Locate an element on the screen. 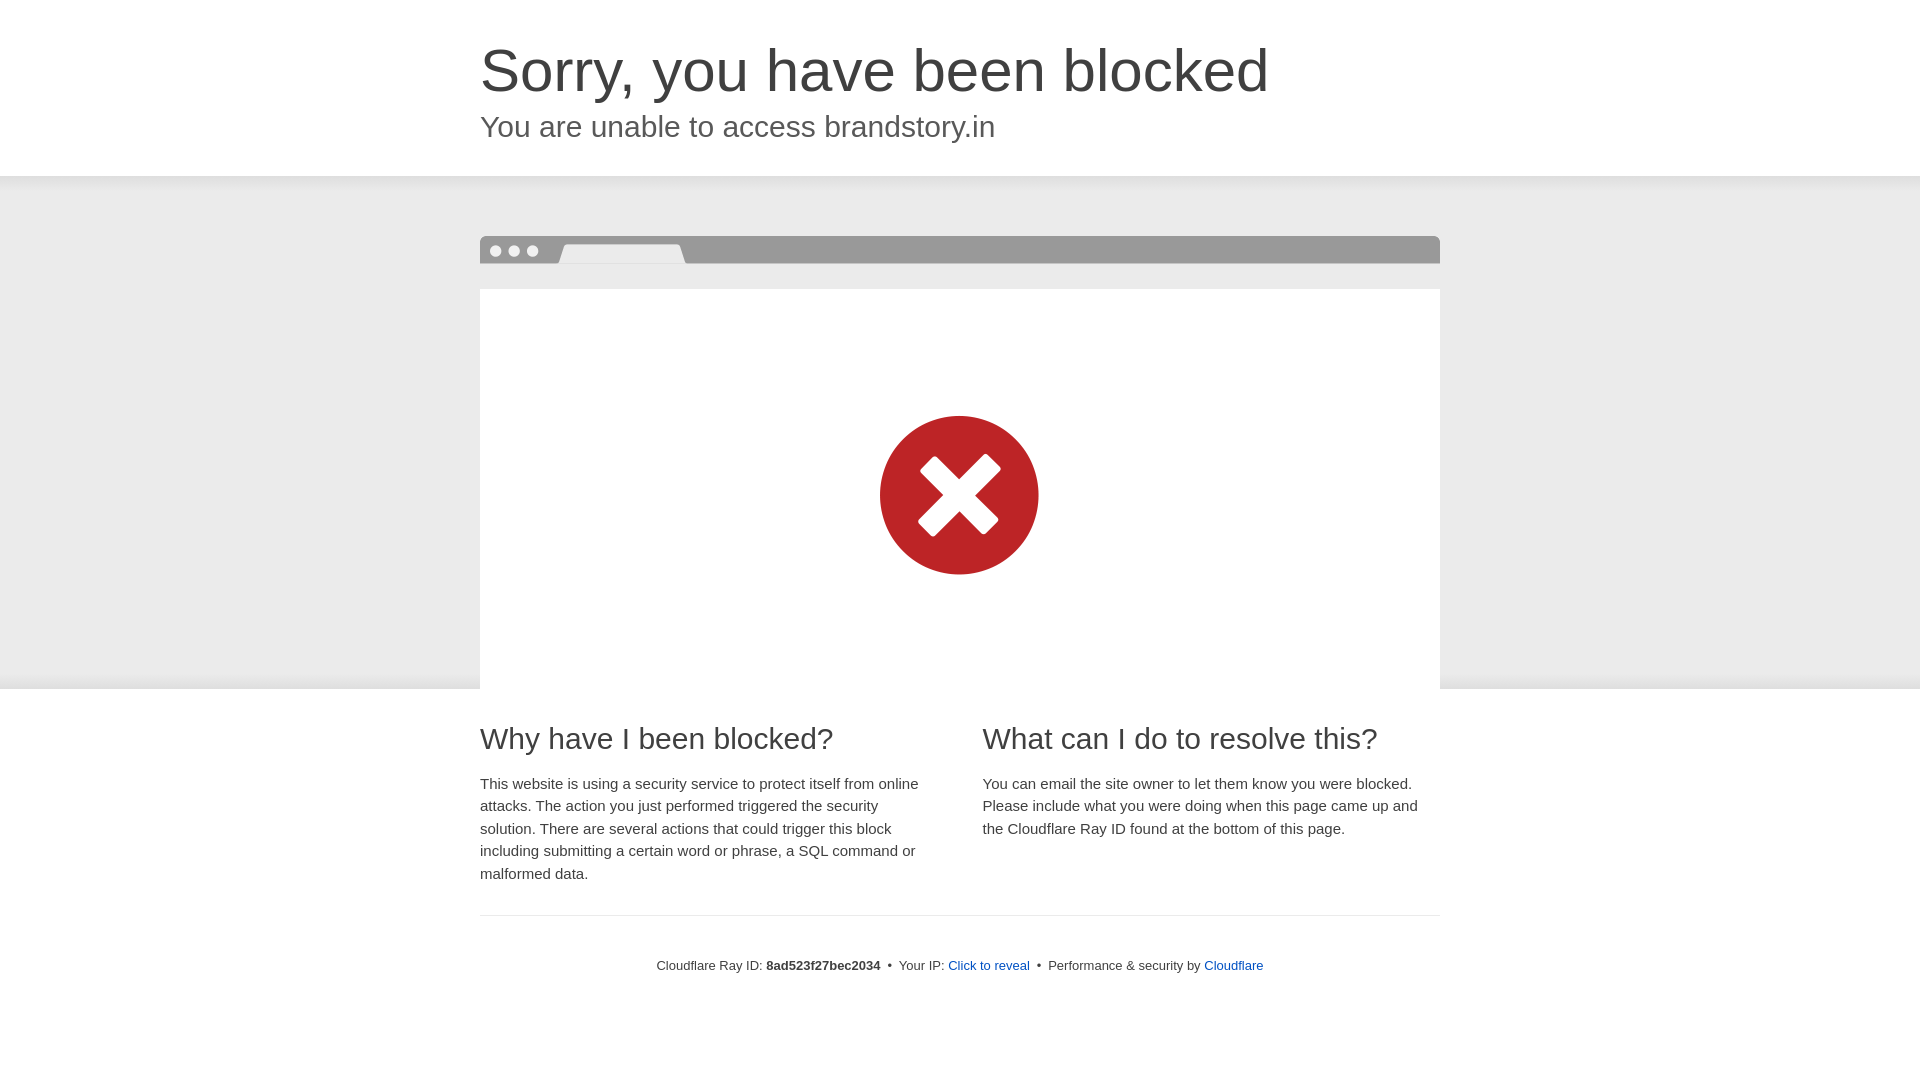 This screenshot has width=1920, height=1080. Click to reveal is located at coordinates (988, 966).